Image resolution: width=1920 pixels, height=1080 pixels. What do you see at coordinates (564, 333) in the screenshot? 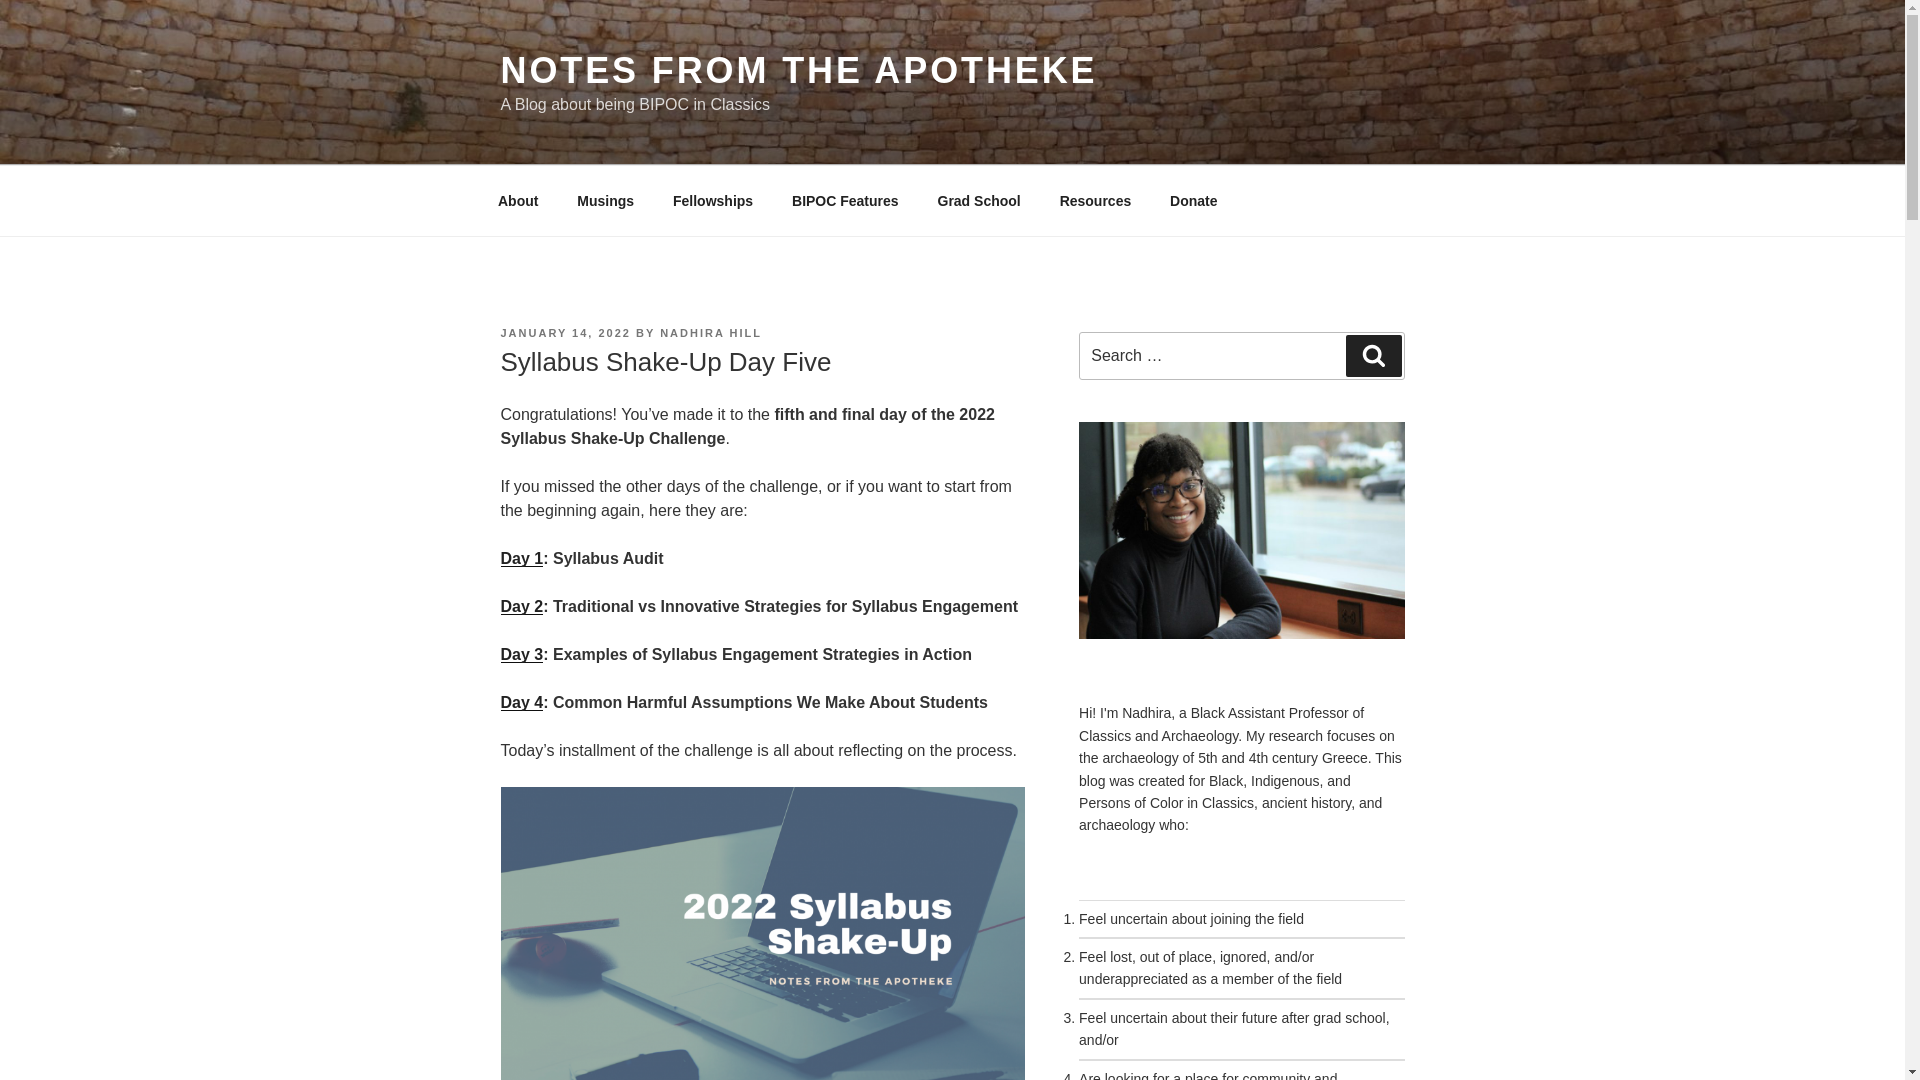
I see `JANUARY 14, 2022` at bounding box center [564, 333].